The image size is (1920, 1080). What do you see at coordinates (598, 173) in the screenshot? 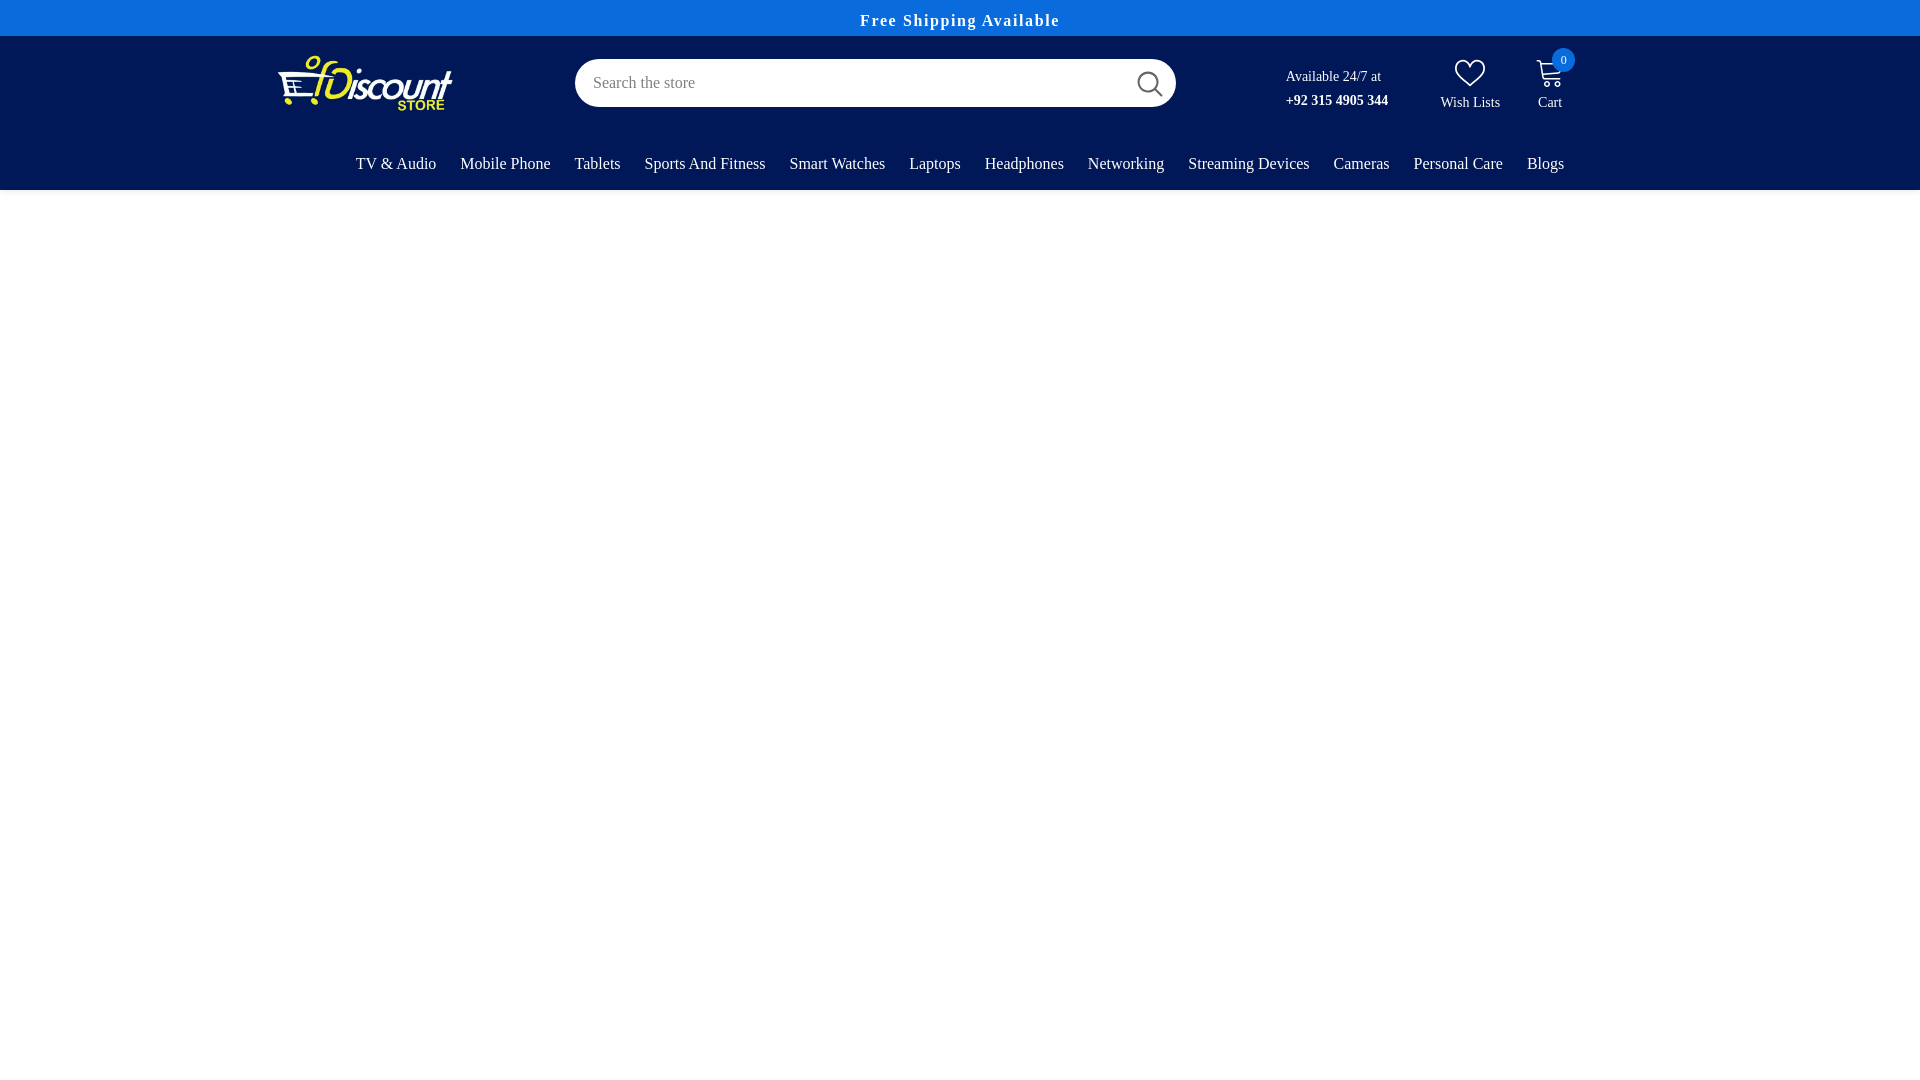
I see `Headphones` at bounding box center [598, 173].